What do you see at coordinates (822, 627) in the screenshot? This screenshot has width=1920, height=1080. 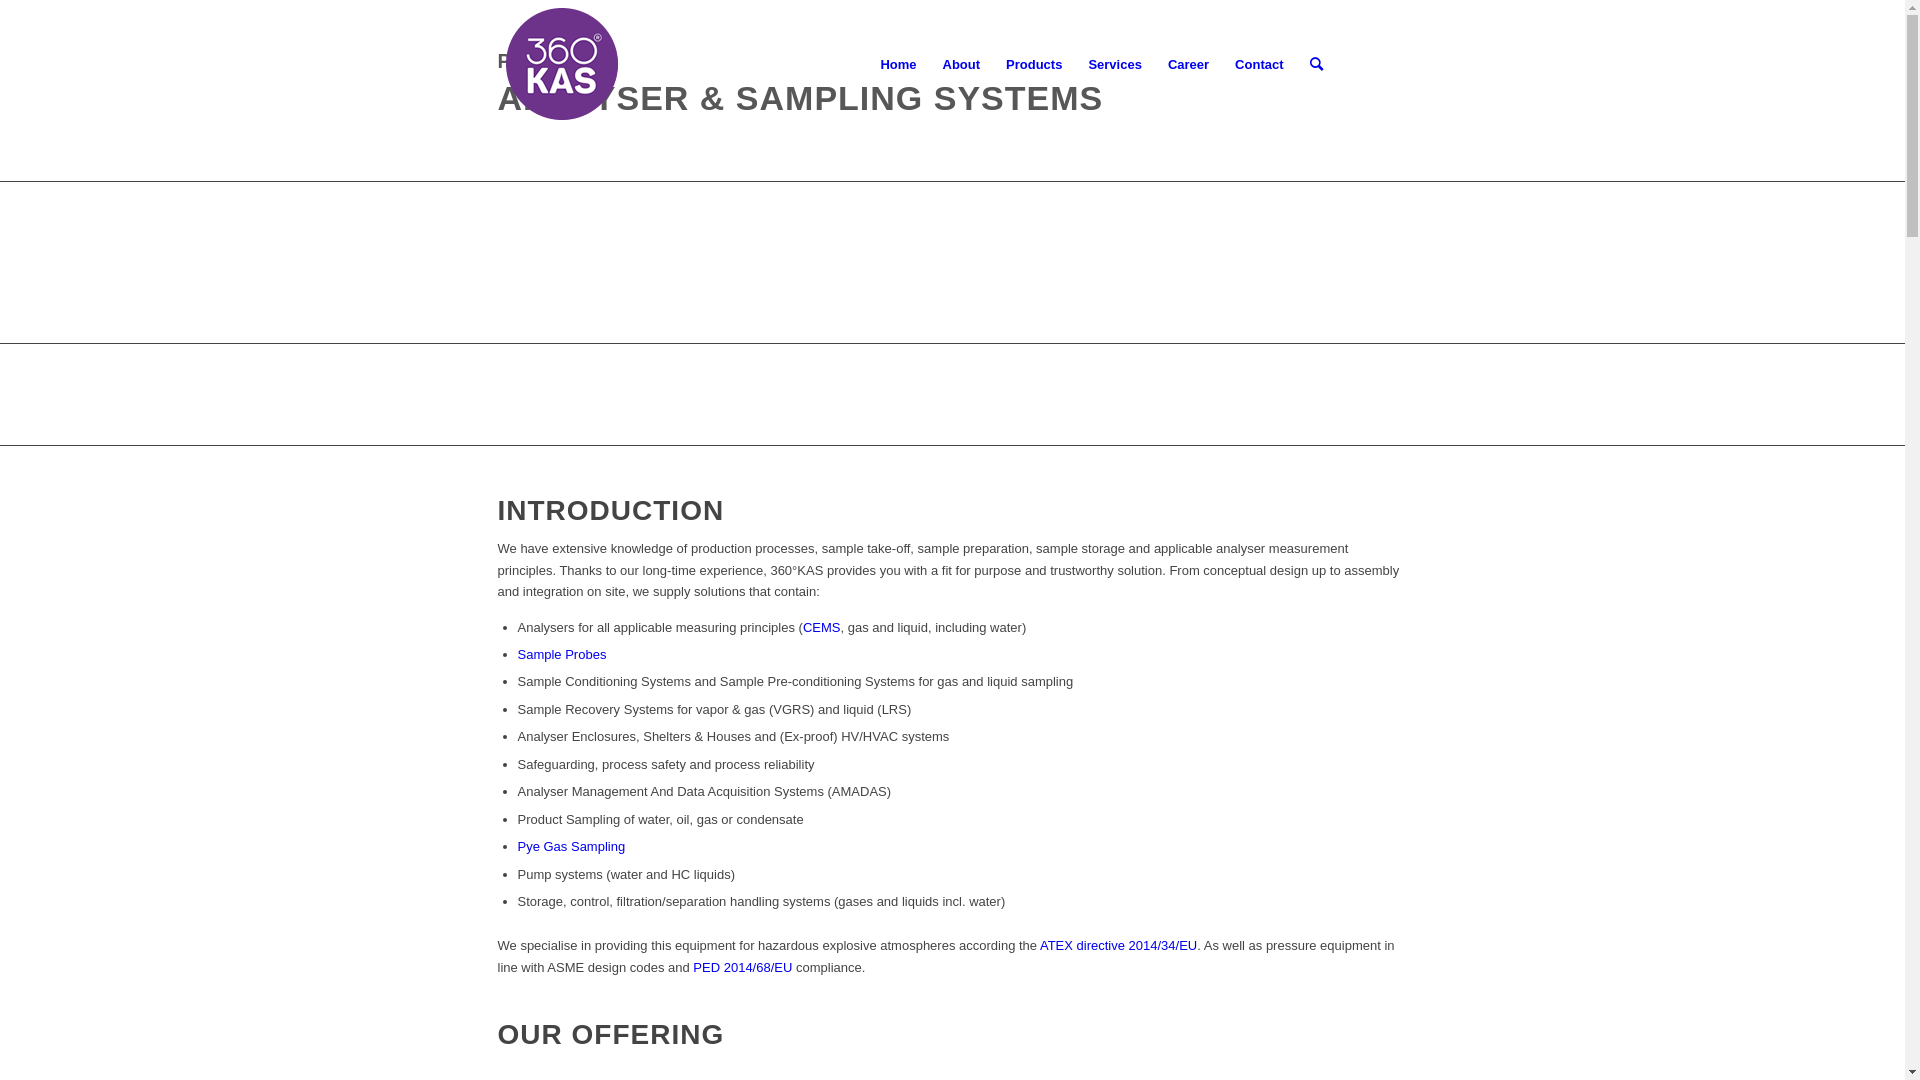 I see `CEMS` at bounding box center [822, 627].